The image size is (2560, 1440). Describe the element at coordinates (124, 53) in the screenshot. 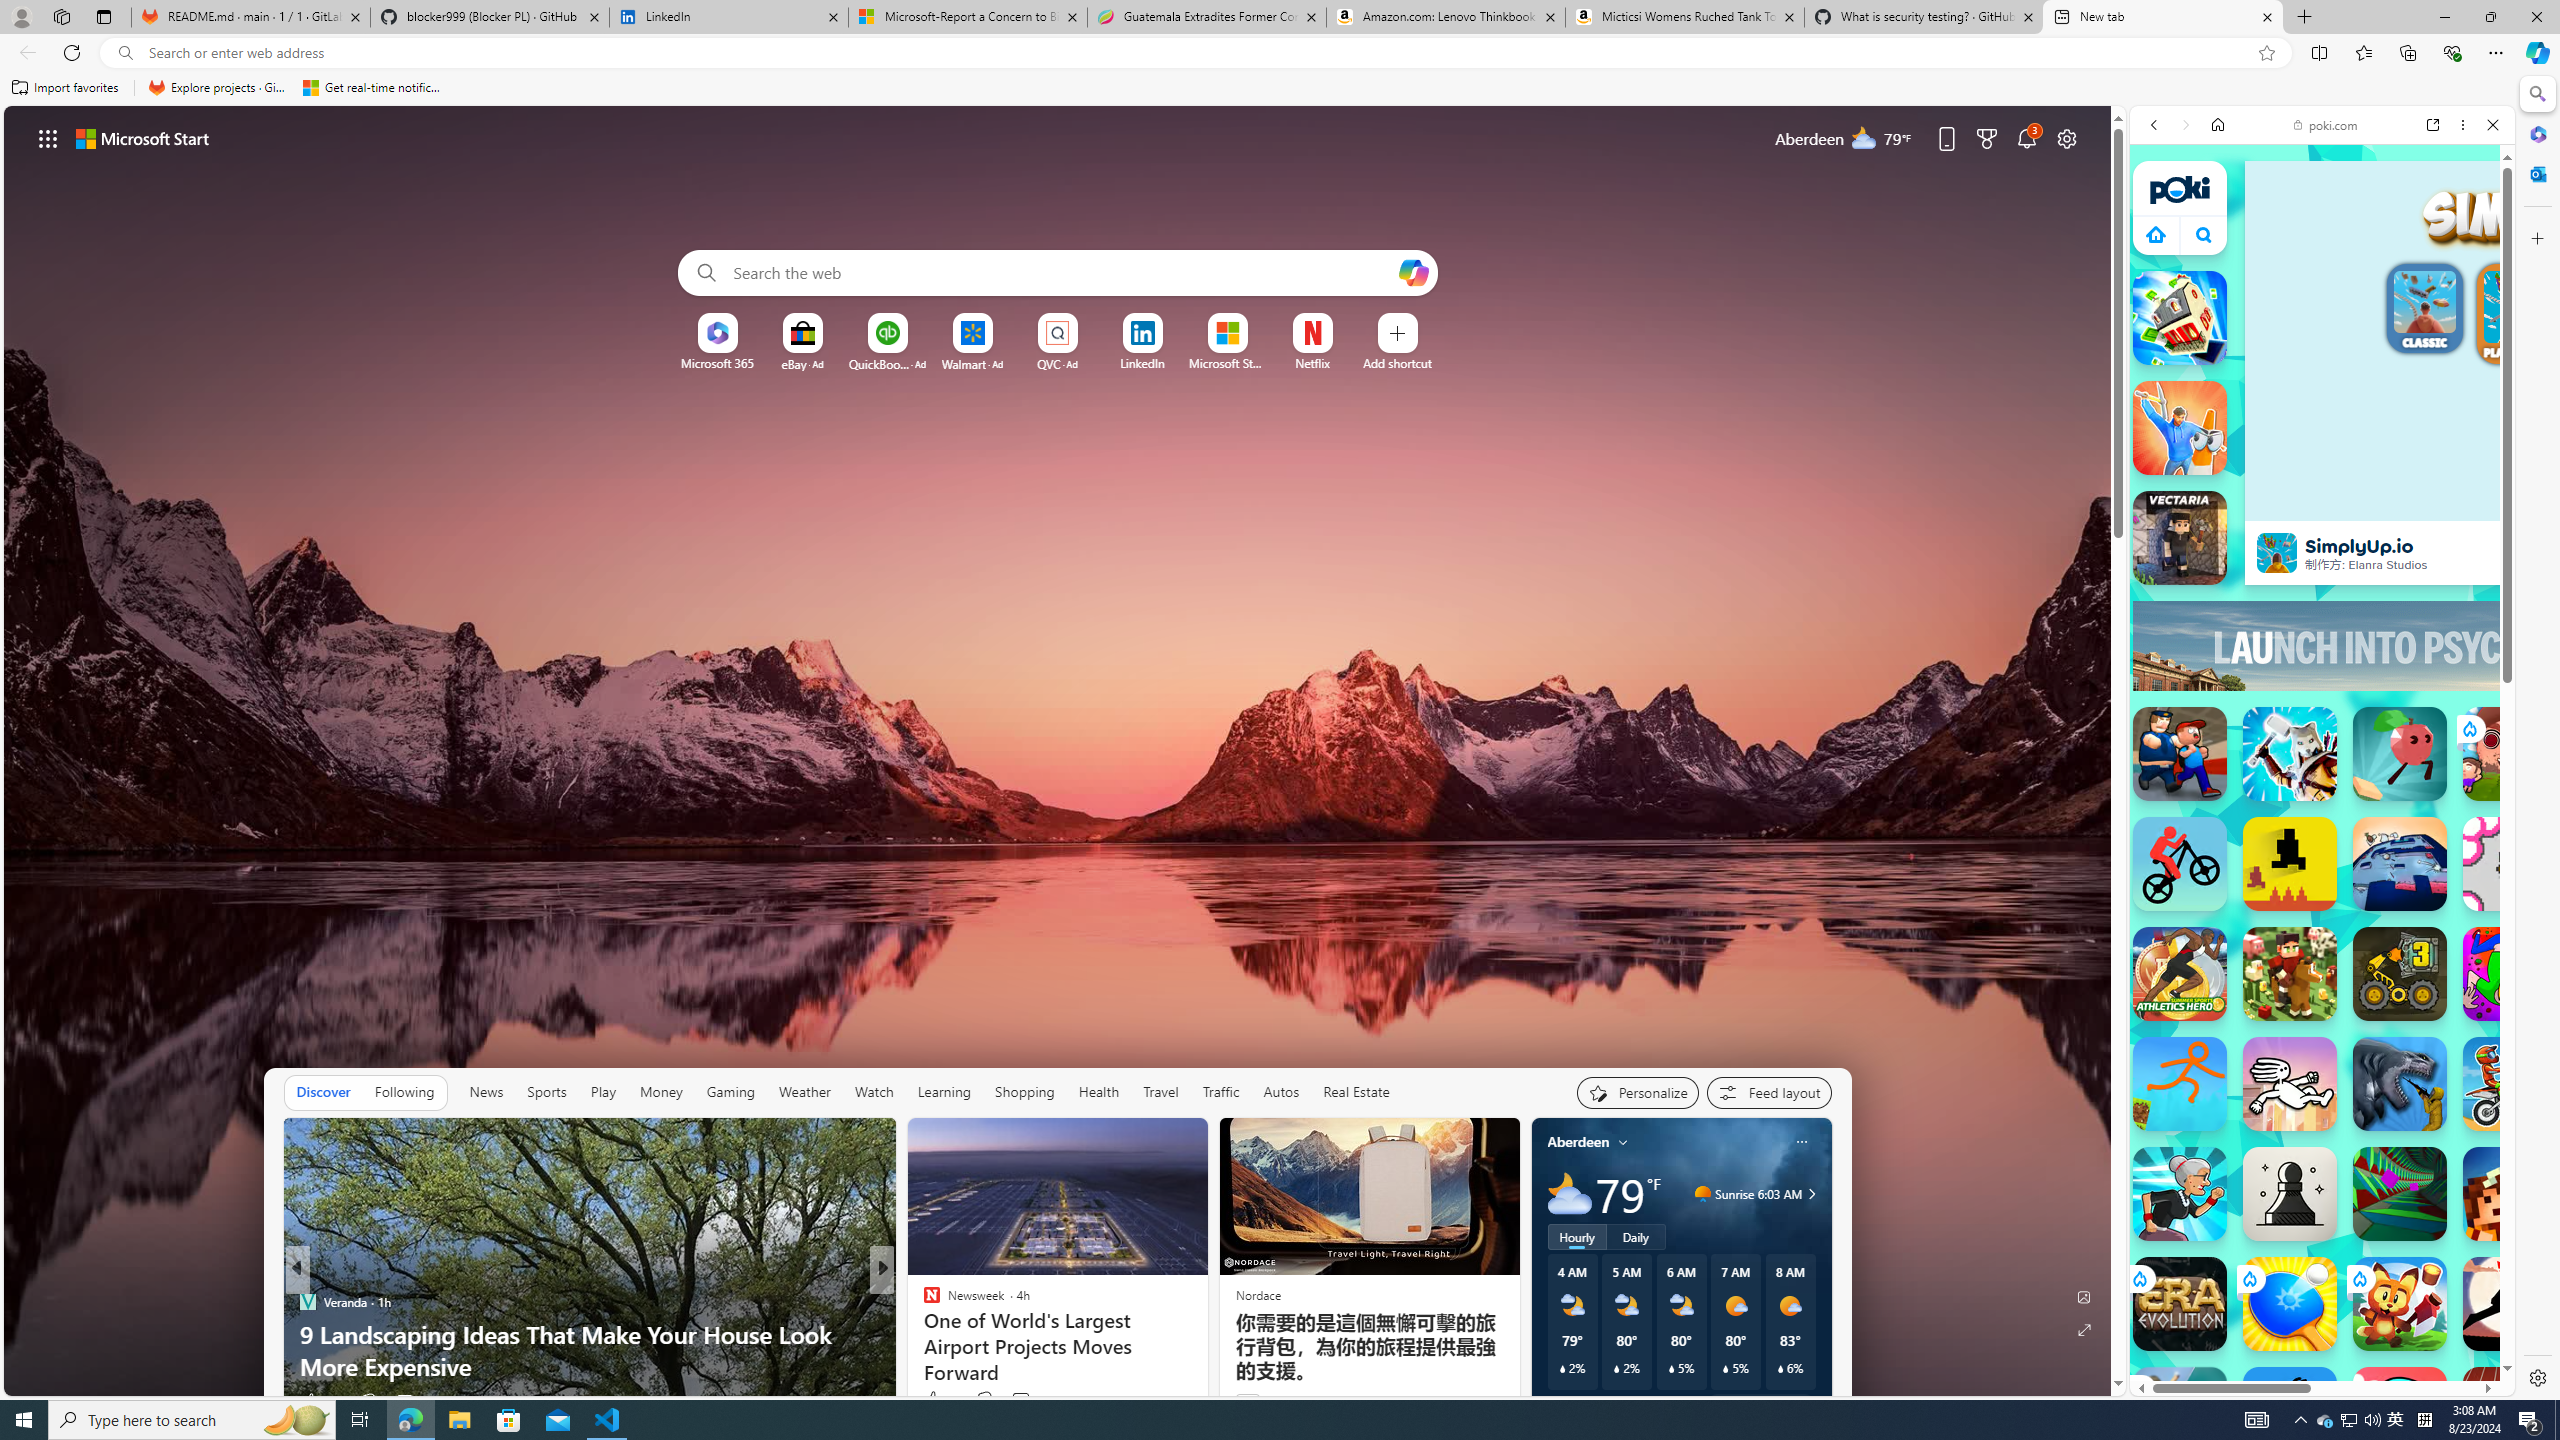

I see `Search icon` at that location.